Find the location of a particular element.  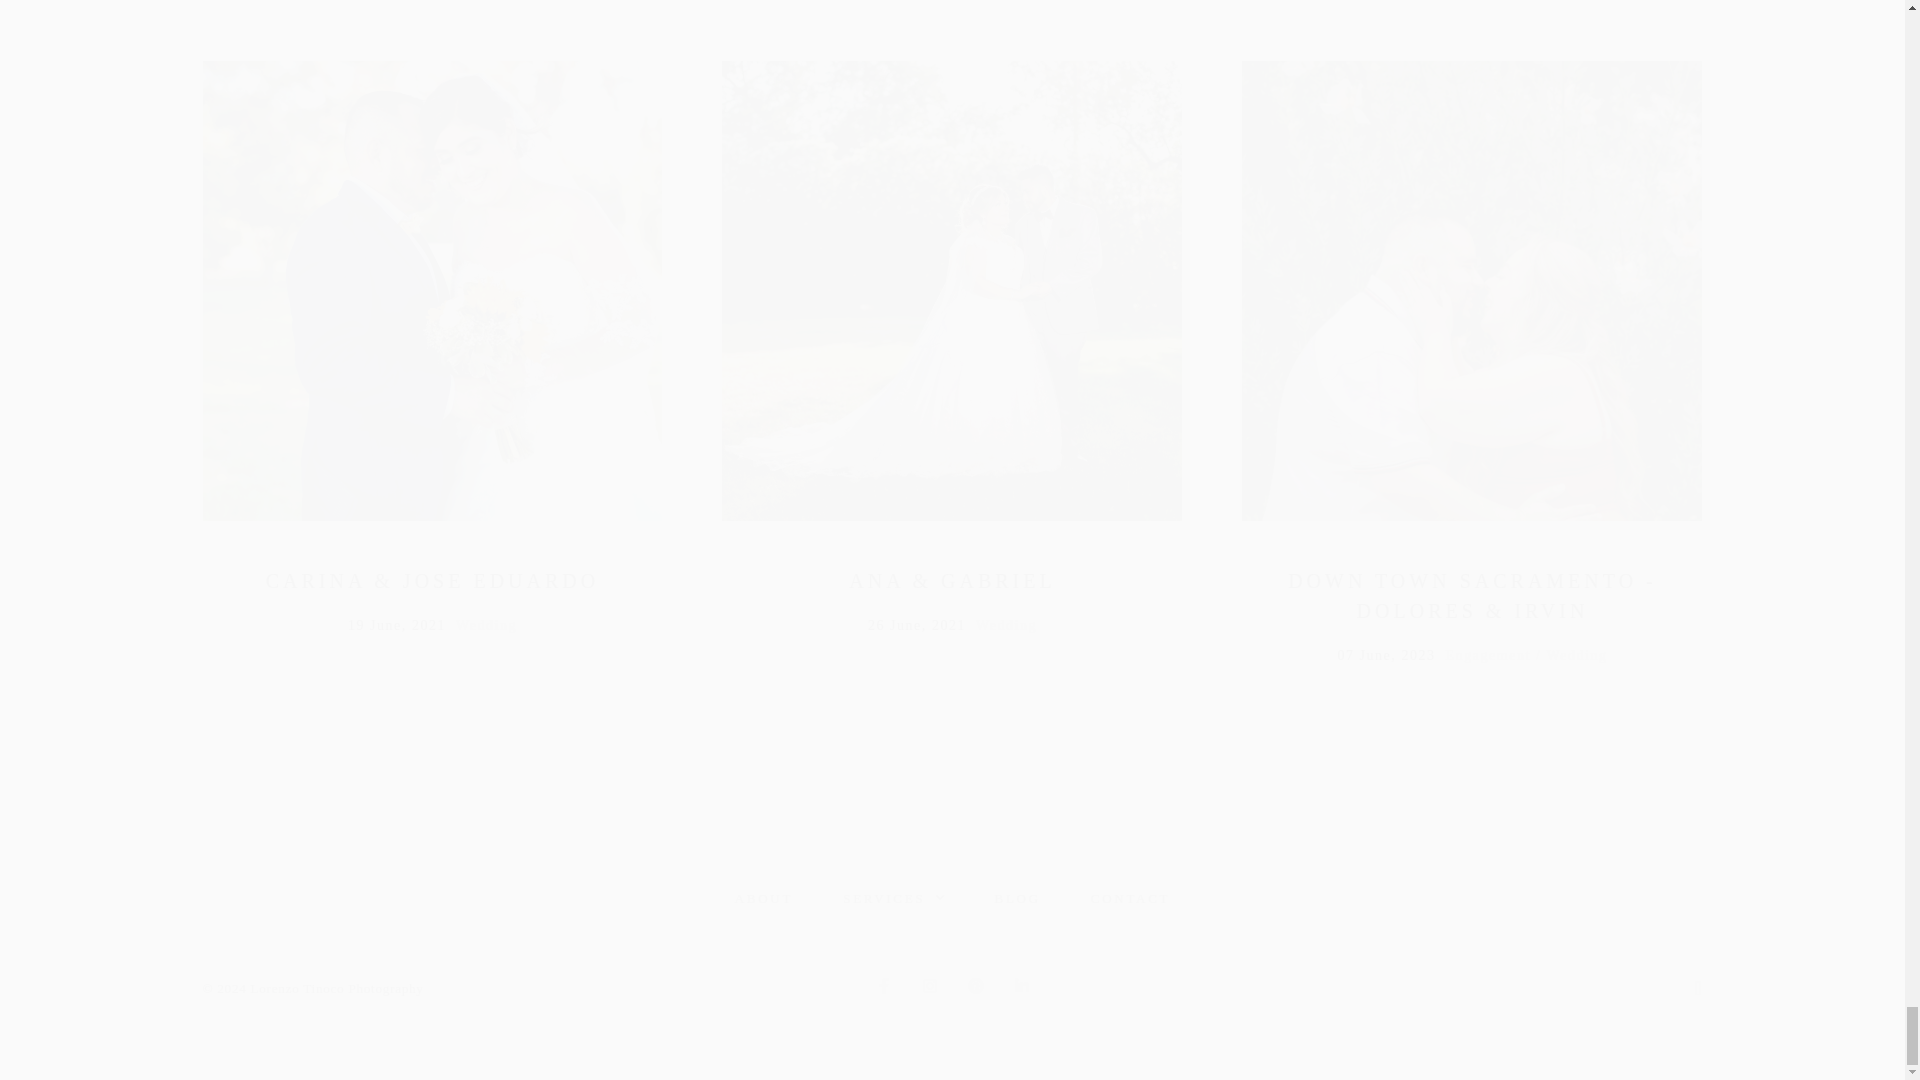

SERVICES is located at coordinates (893, 898).